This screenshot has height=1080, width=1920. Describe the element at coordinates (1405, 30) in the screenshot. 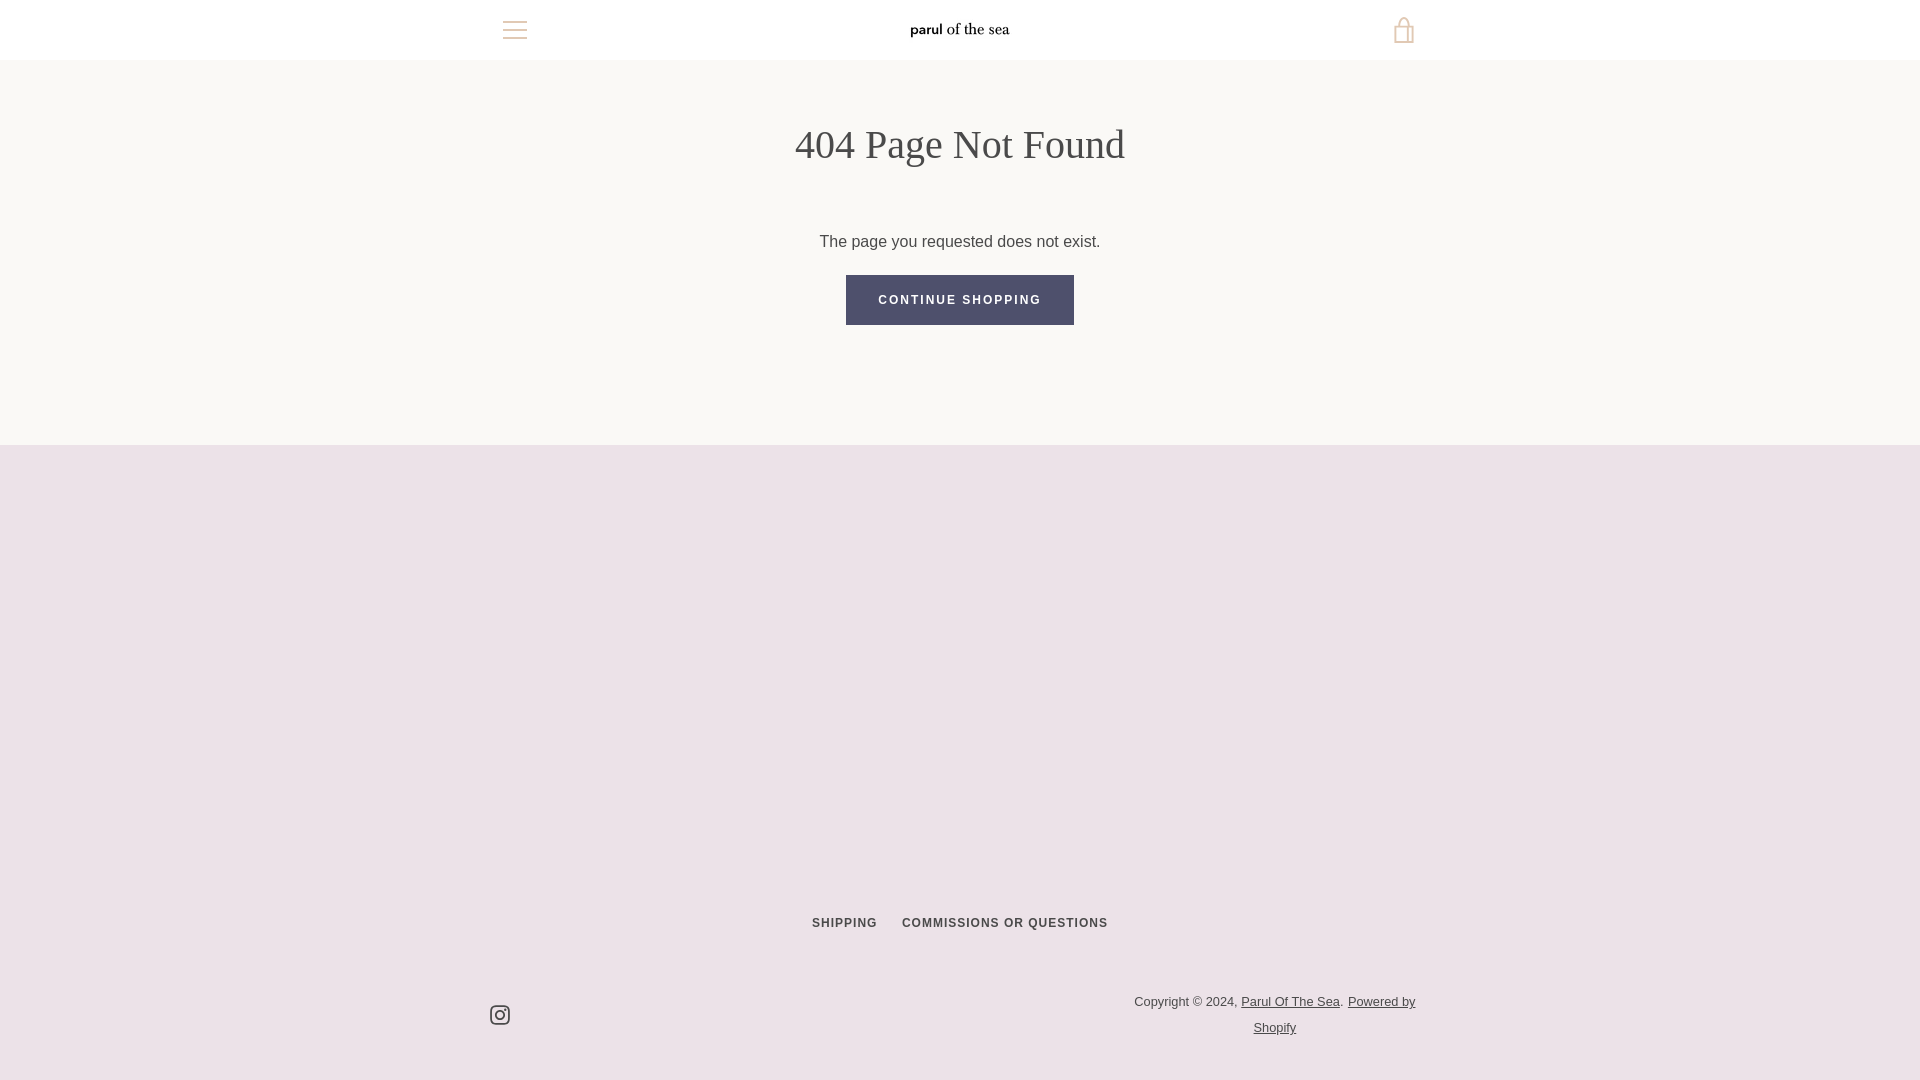

I see `VIEW CART` at that location.